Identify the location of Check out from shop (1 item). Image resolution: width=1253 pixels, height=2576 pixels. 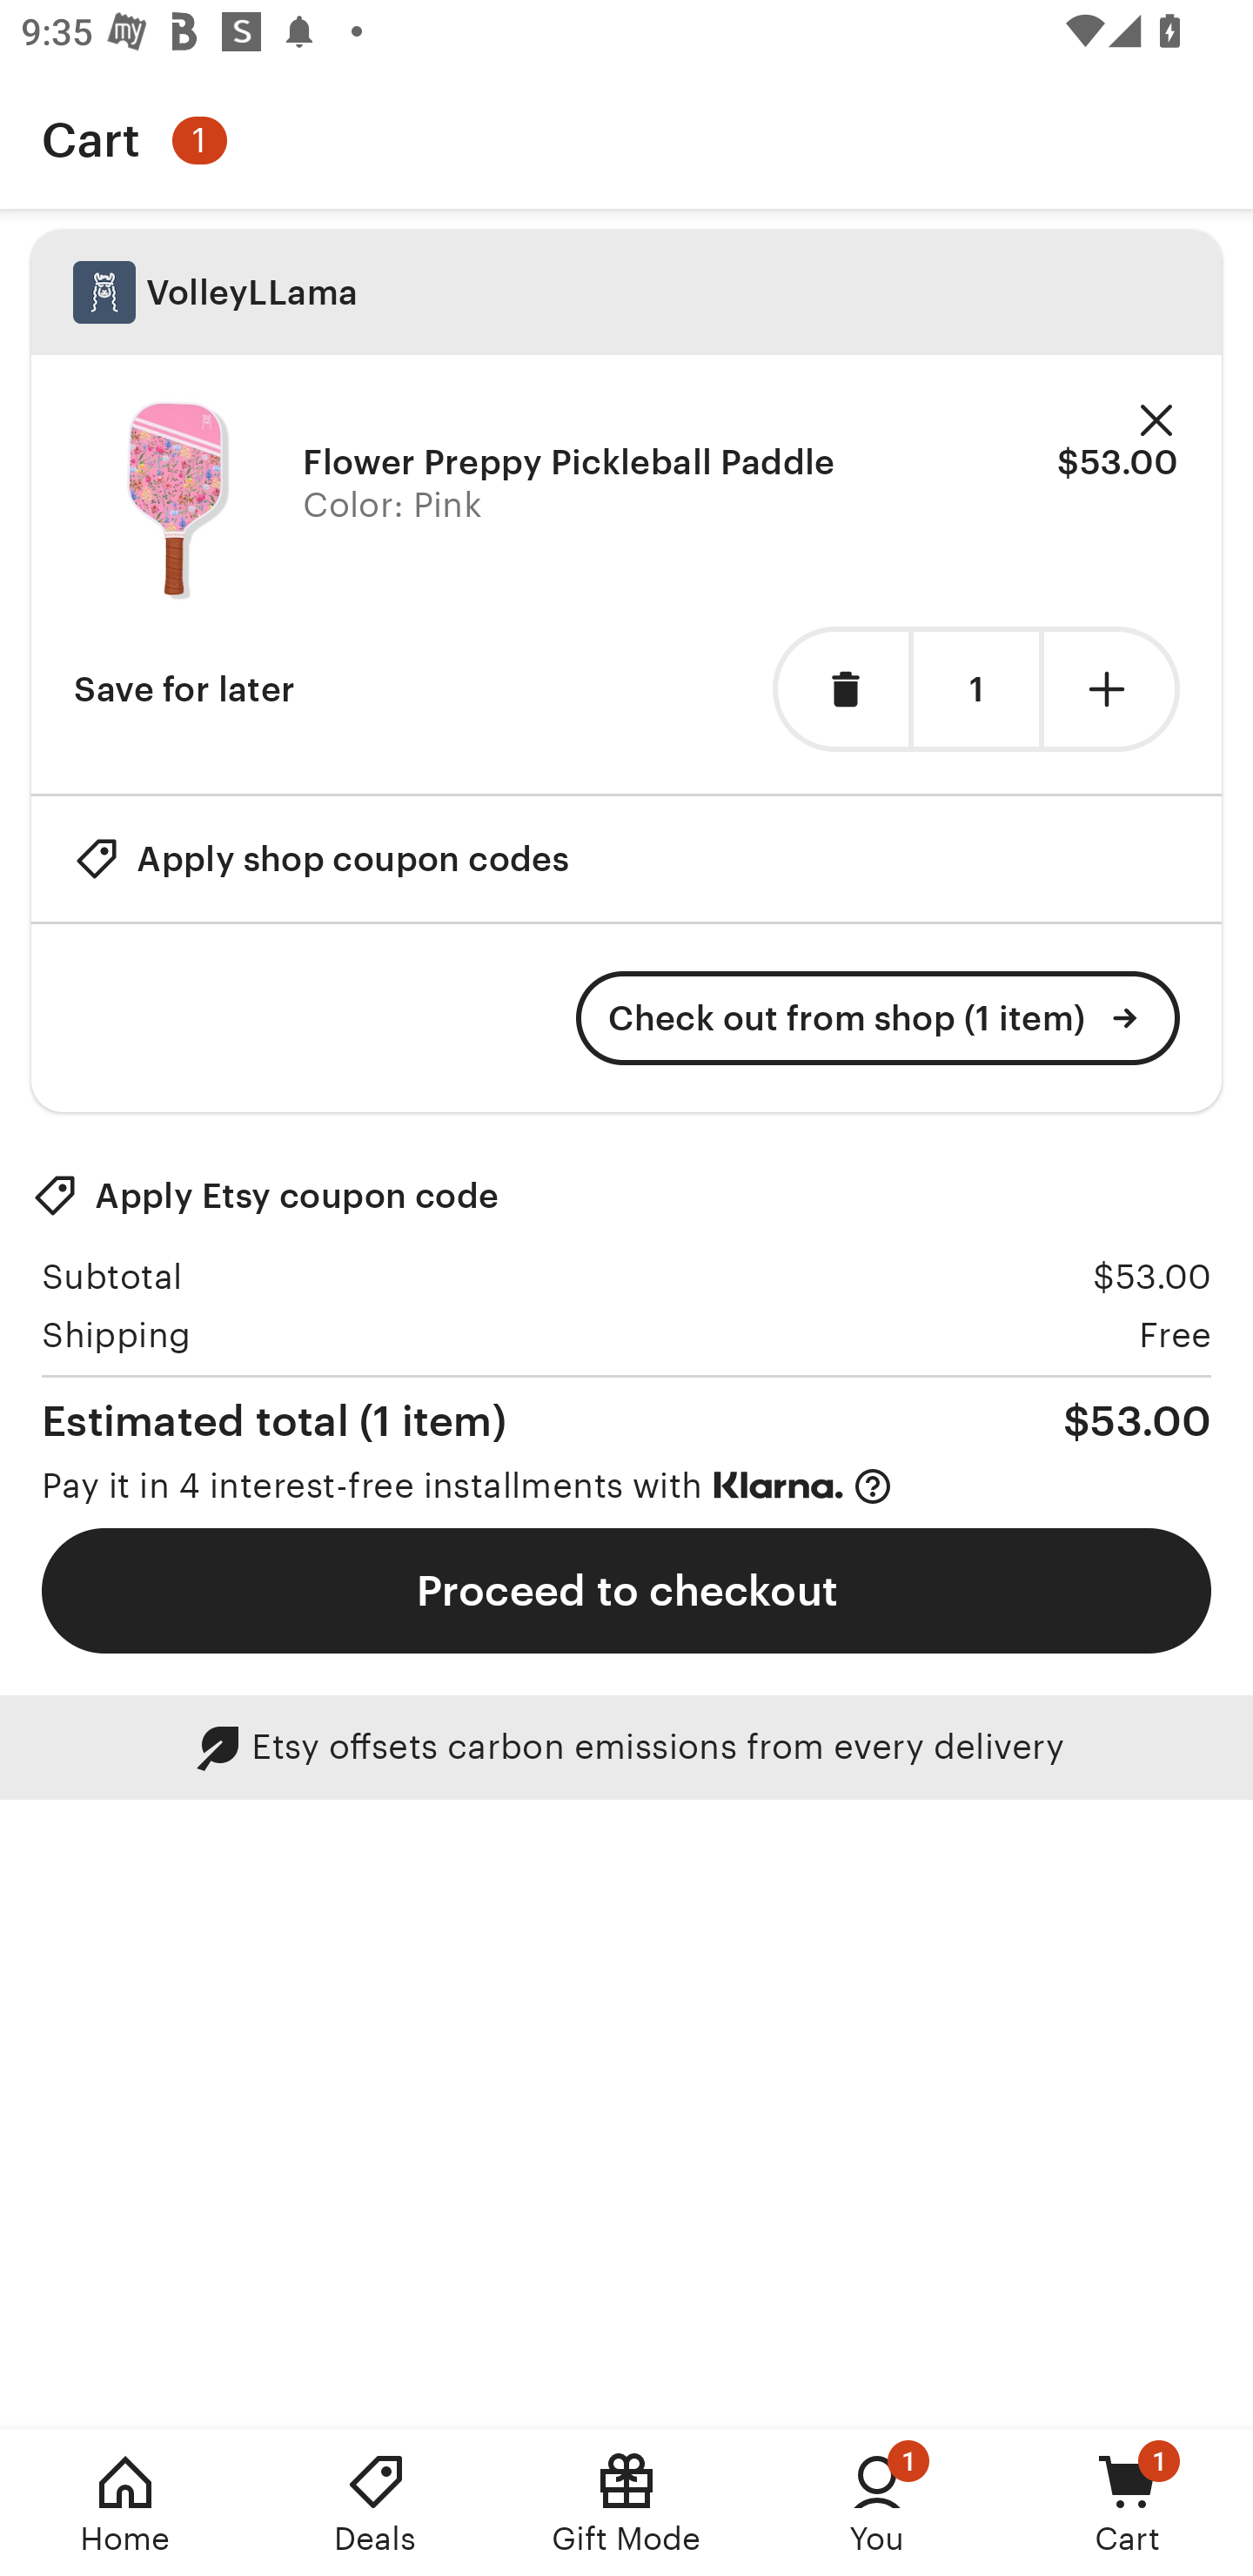
(878, 1018).